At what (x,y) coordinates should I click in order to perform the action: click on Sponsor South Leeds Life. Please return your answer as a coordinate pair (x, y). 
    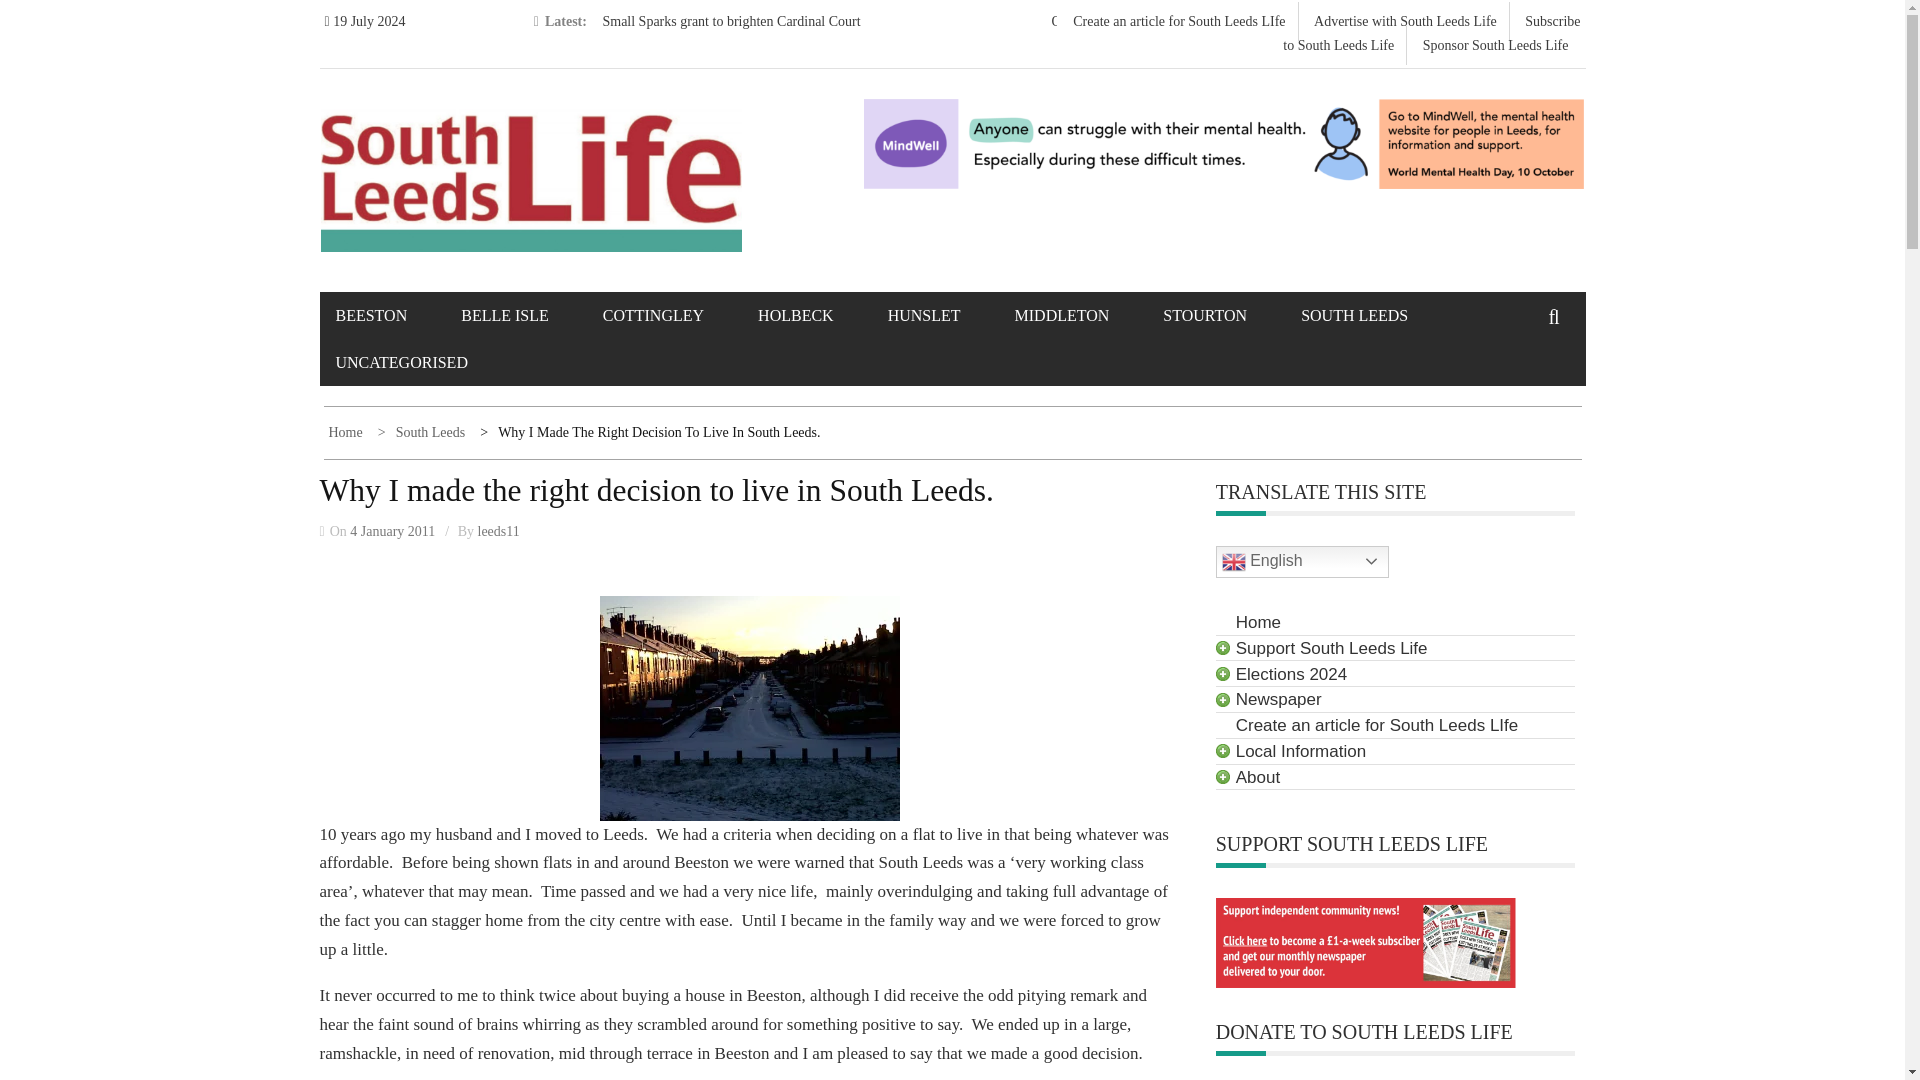
    Looking at the image, I should click on (1495, 44).